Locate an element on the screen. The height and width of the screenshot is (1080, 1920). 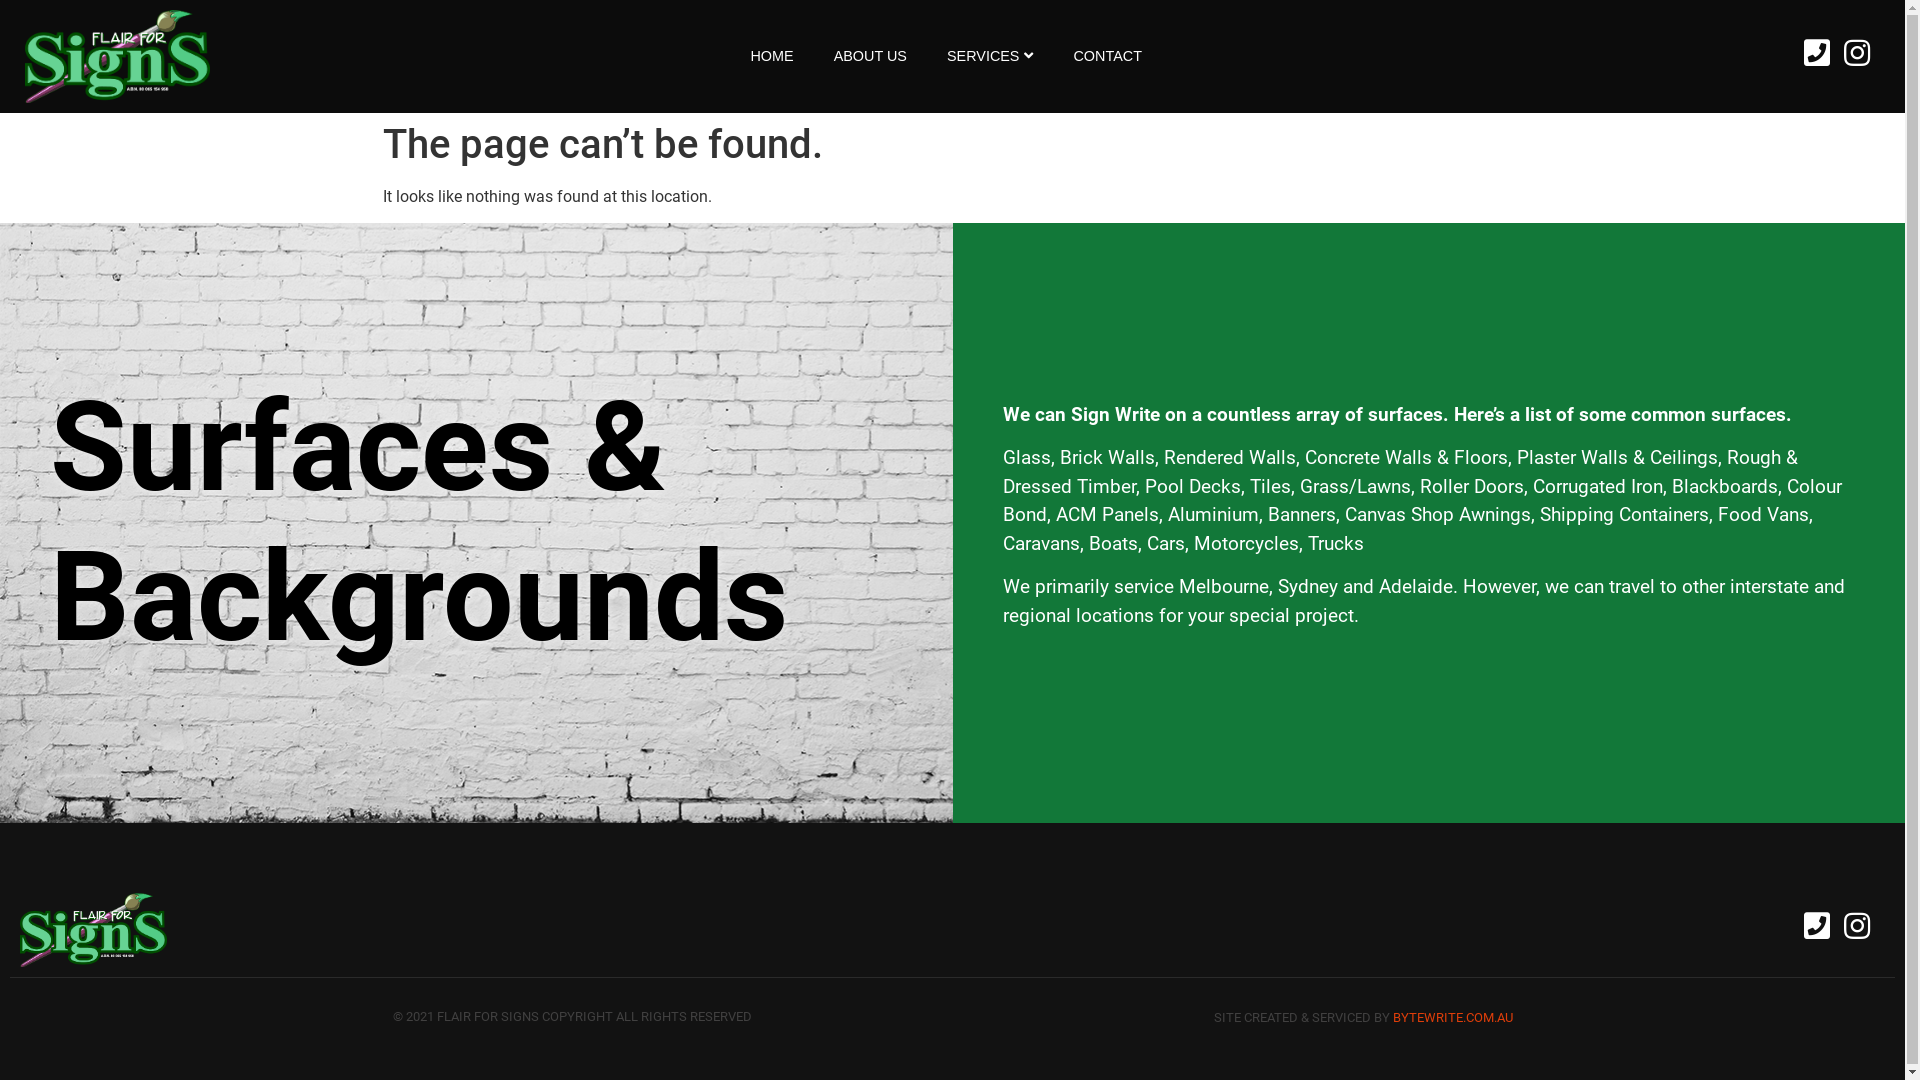
SERVICES is located at coordinates (990, 57).